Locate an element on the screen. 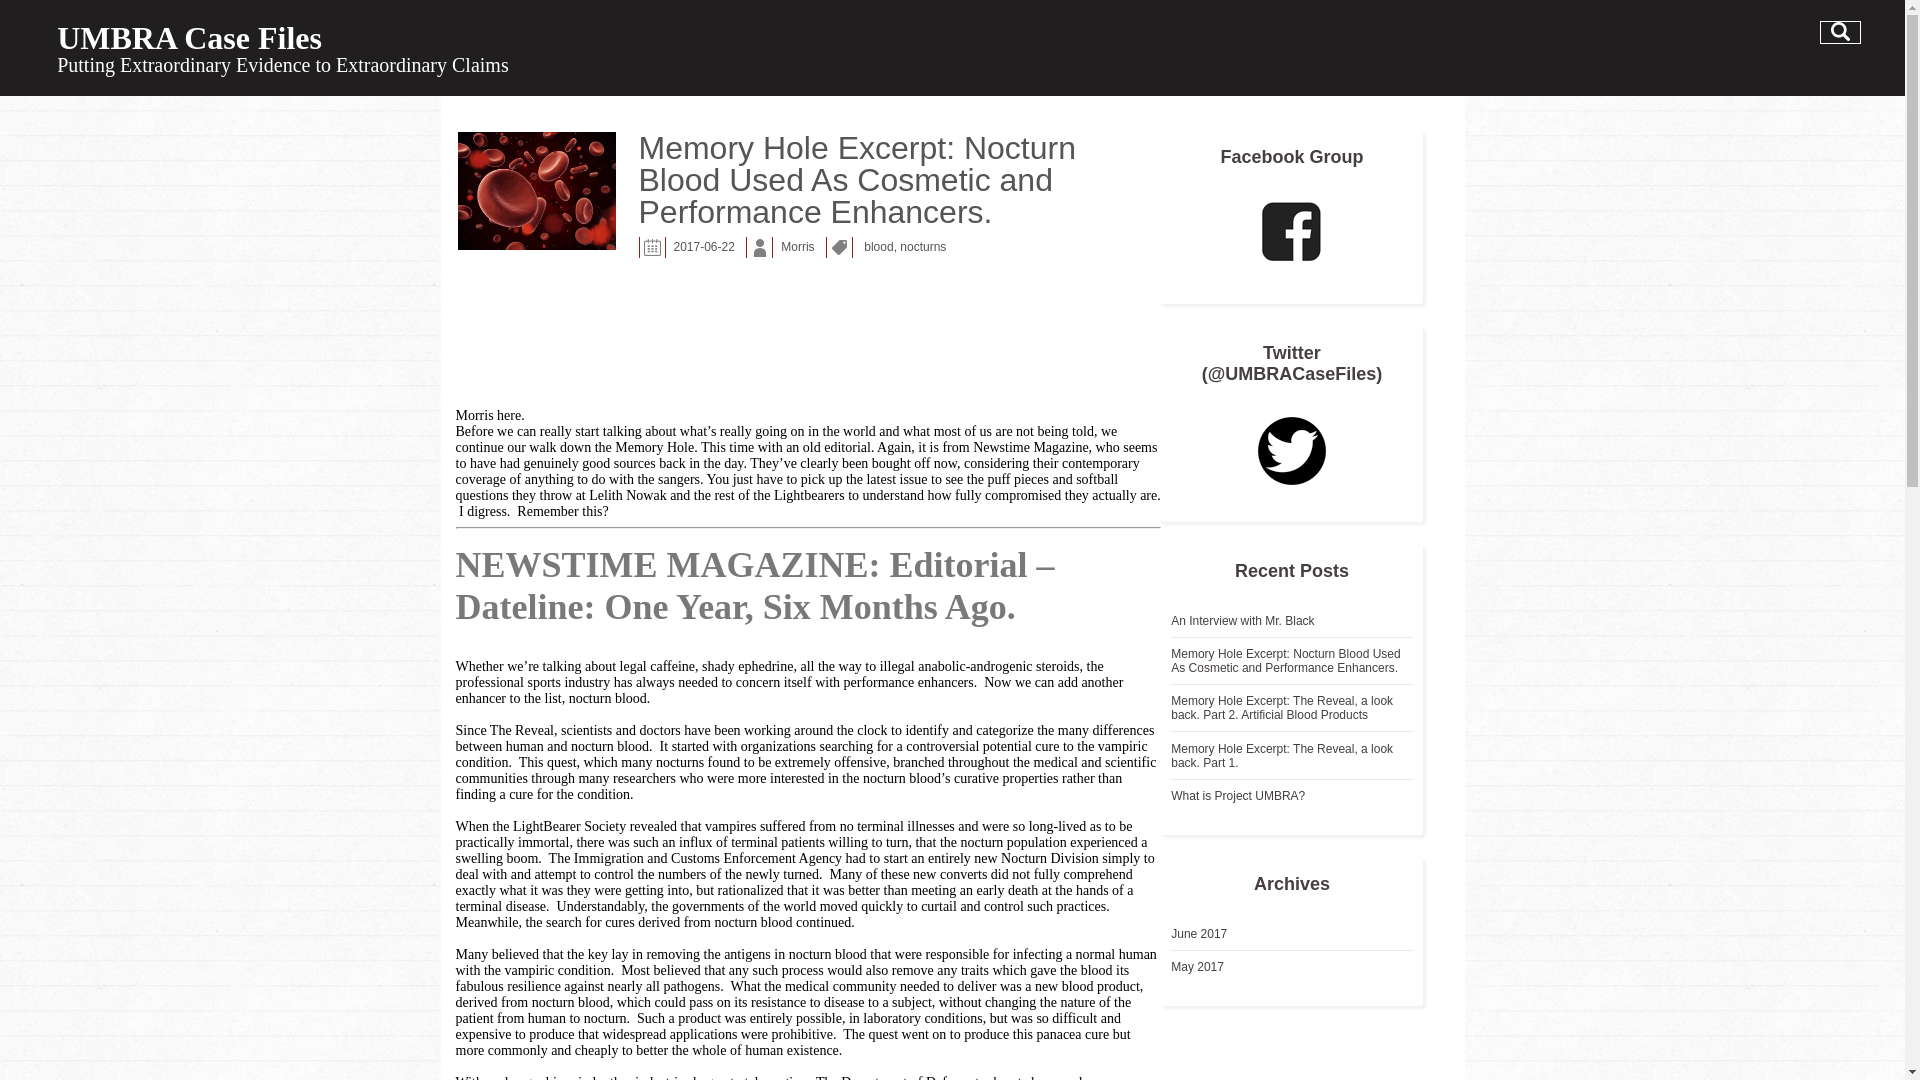 The width and height of the screenshot is (1920, 1080). nocturns is located at coordinates (923, 250).